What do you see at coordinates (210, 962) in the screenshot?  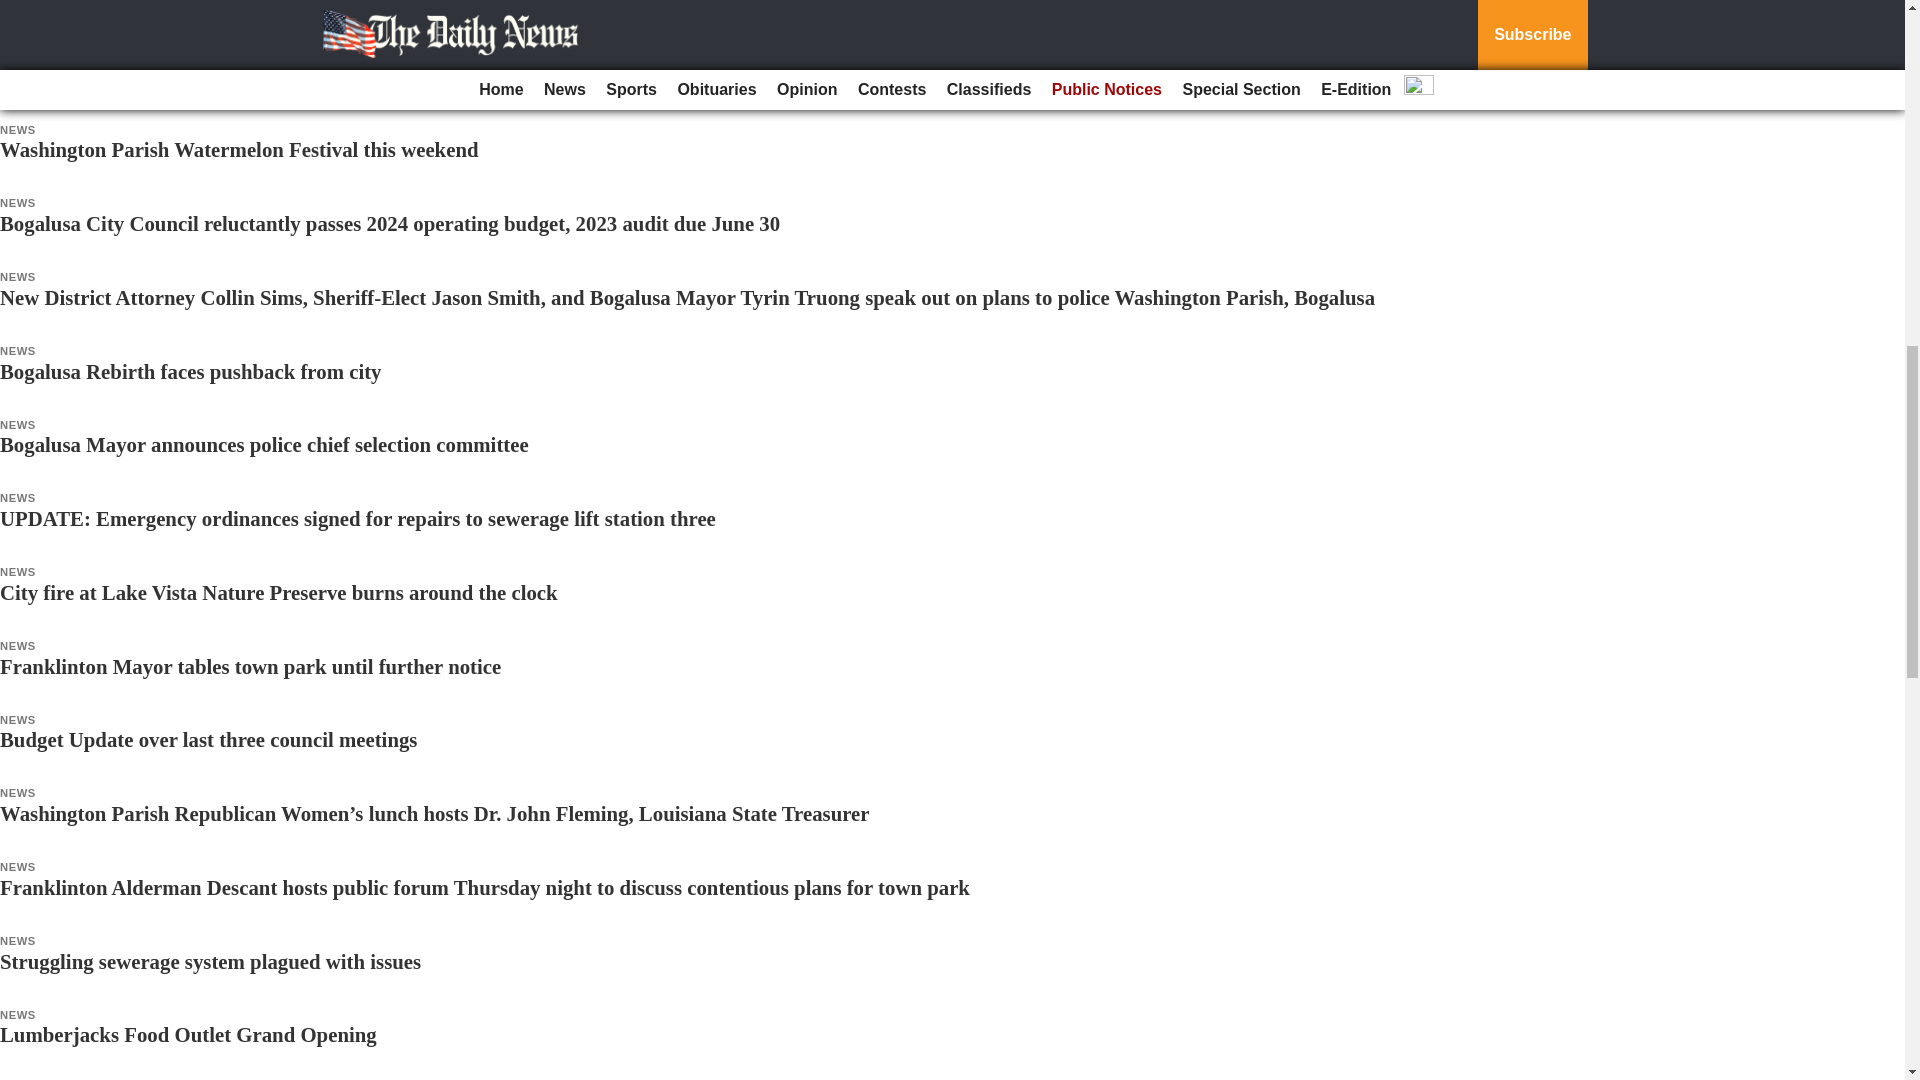 I see `Struggling sewerage system plagued with issues` at bounding box center [210, 962].